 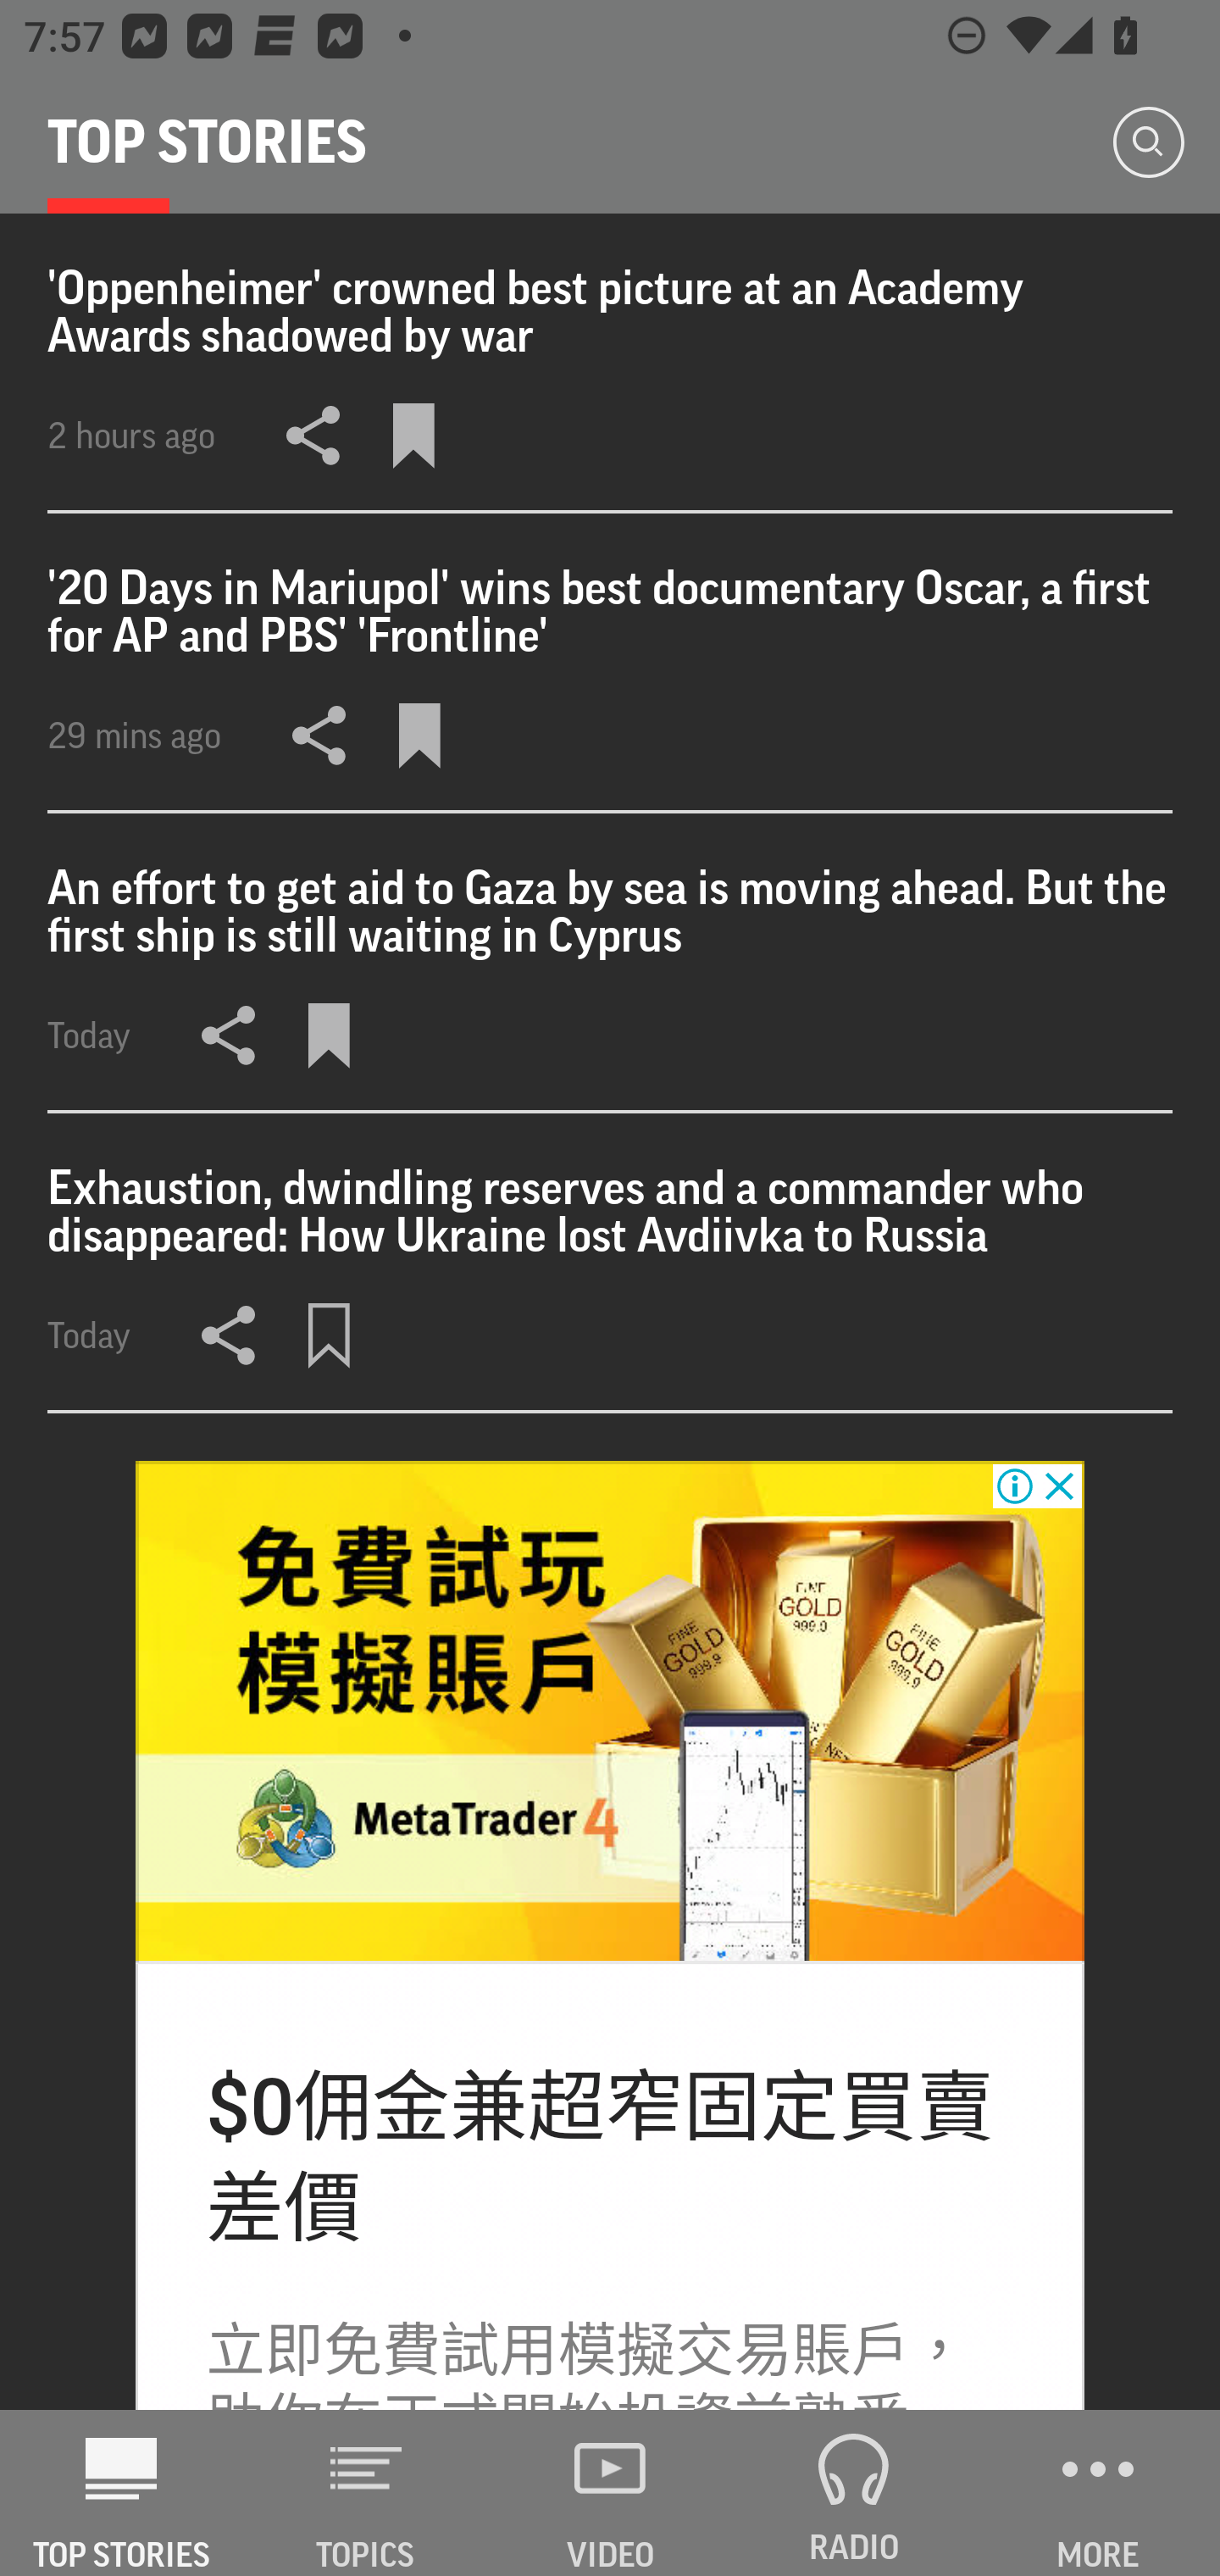 I want to click on RADIO, so click(x=854, y=2493).